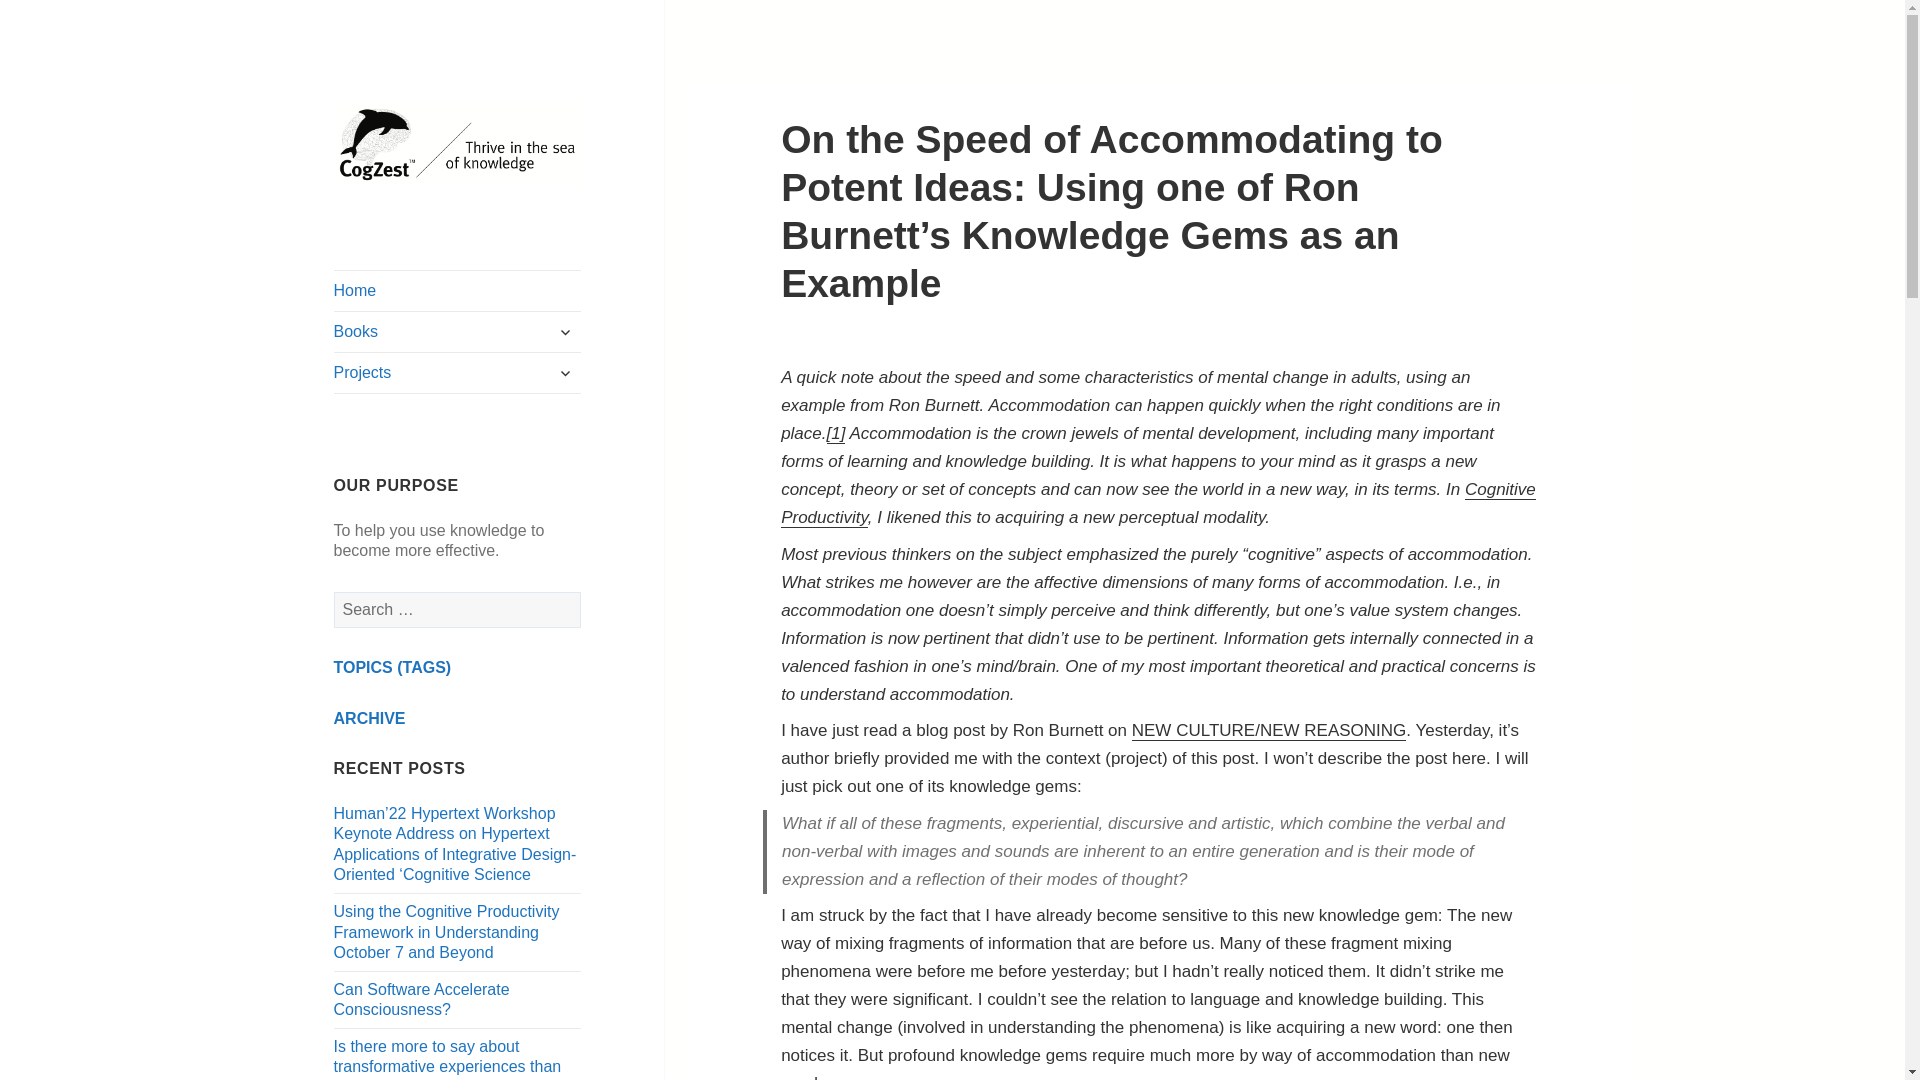  What do you see at coordinates (370, 718) in the screenshot?
I see `ARCHIVE` at bounding box center [370, 718].